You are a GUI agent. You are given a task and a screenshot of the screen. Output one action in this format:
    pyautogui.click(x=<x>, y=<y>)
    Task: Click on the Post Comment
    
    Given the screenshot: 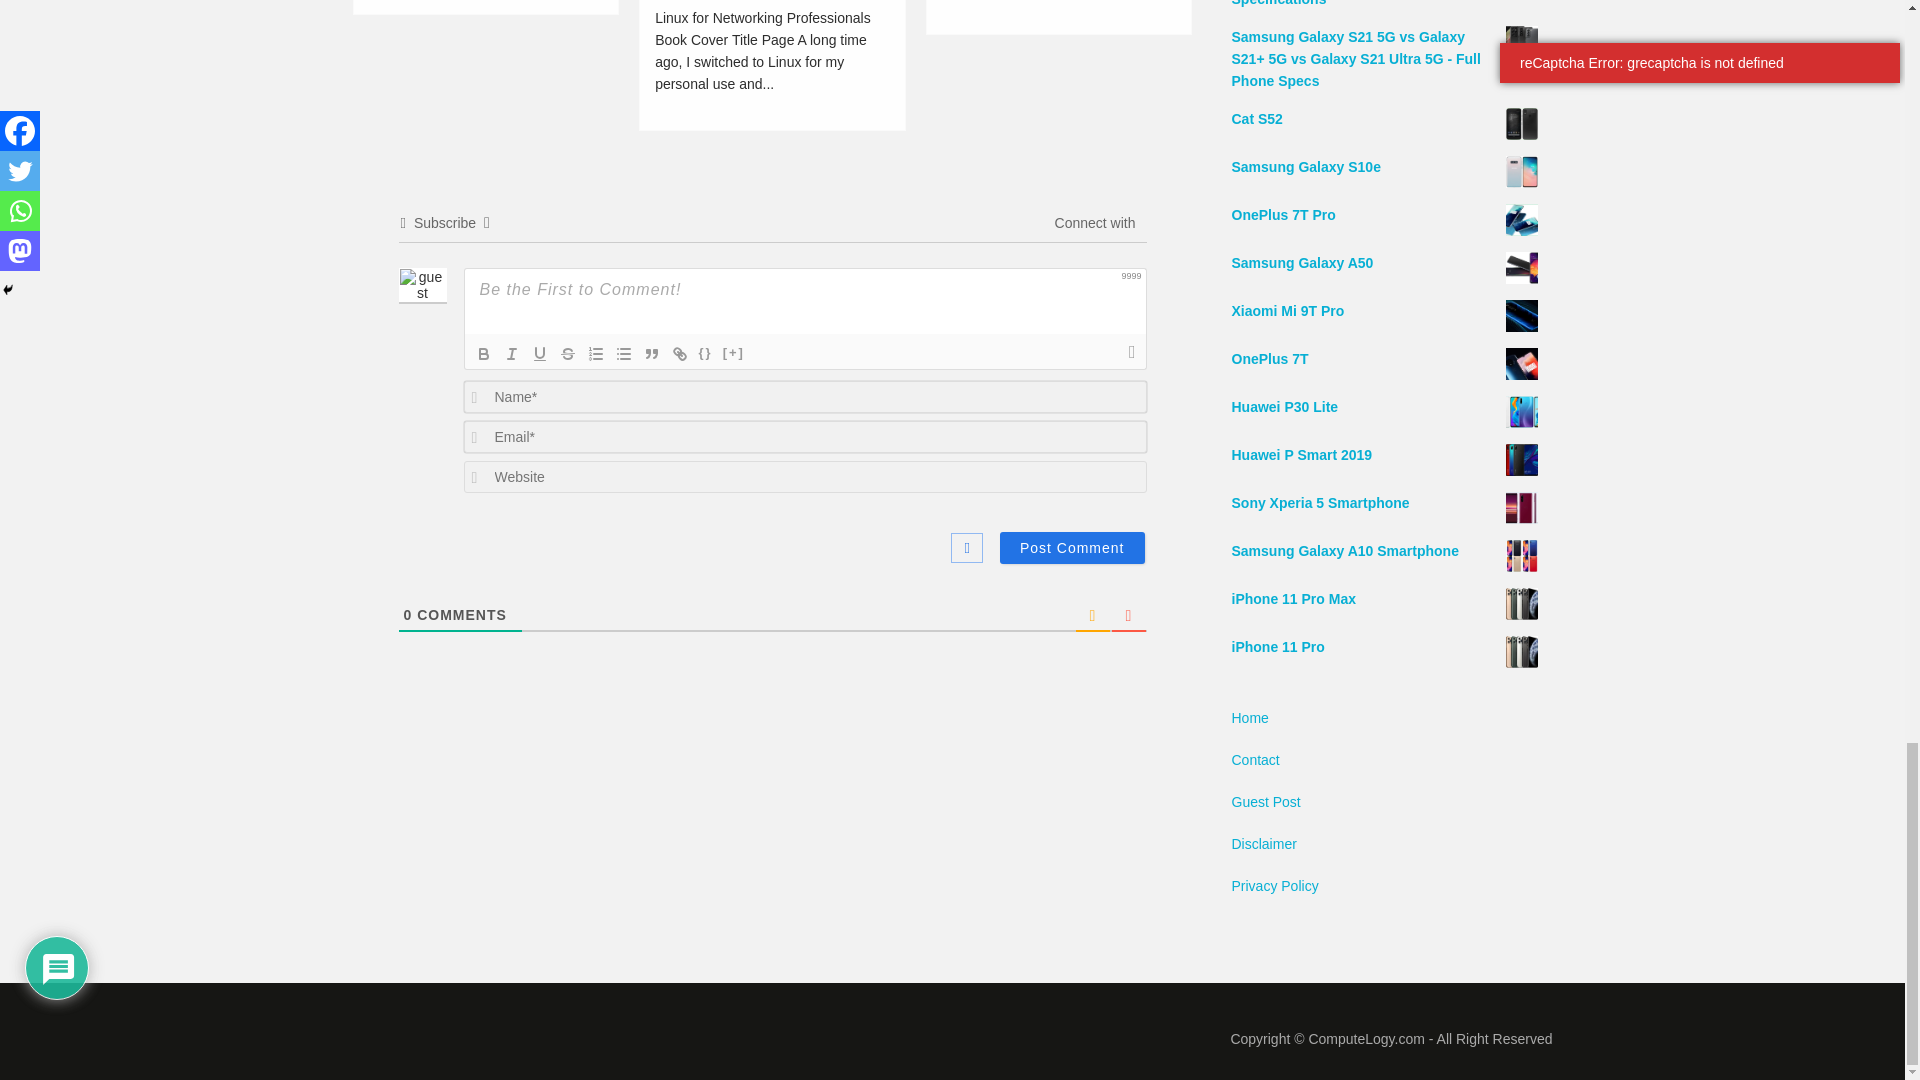 What is the action you would take?
    pyautogui.click(x=1072, y=548)
    